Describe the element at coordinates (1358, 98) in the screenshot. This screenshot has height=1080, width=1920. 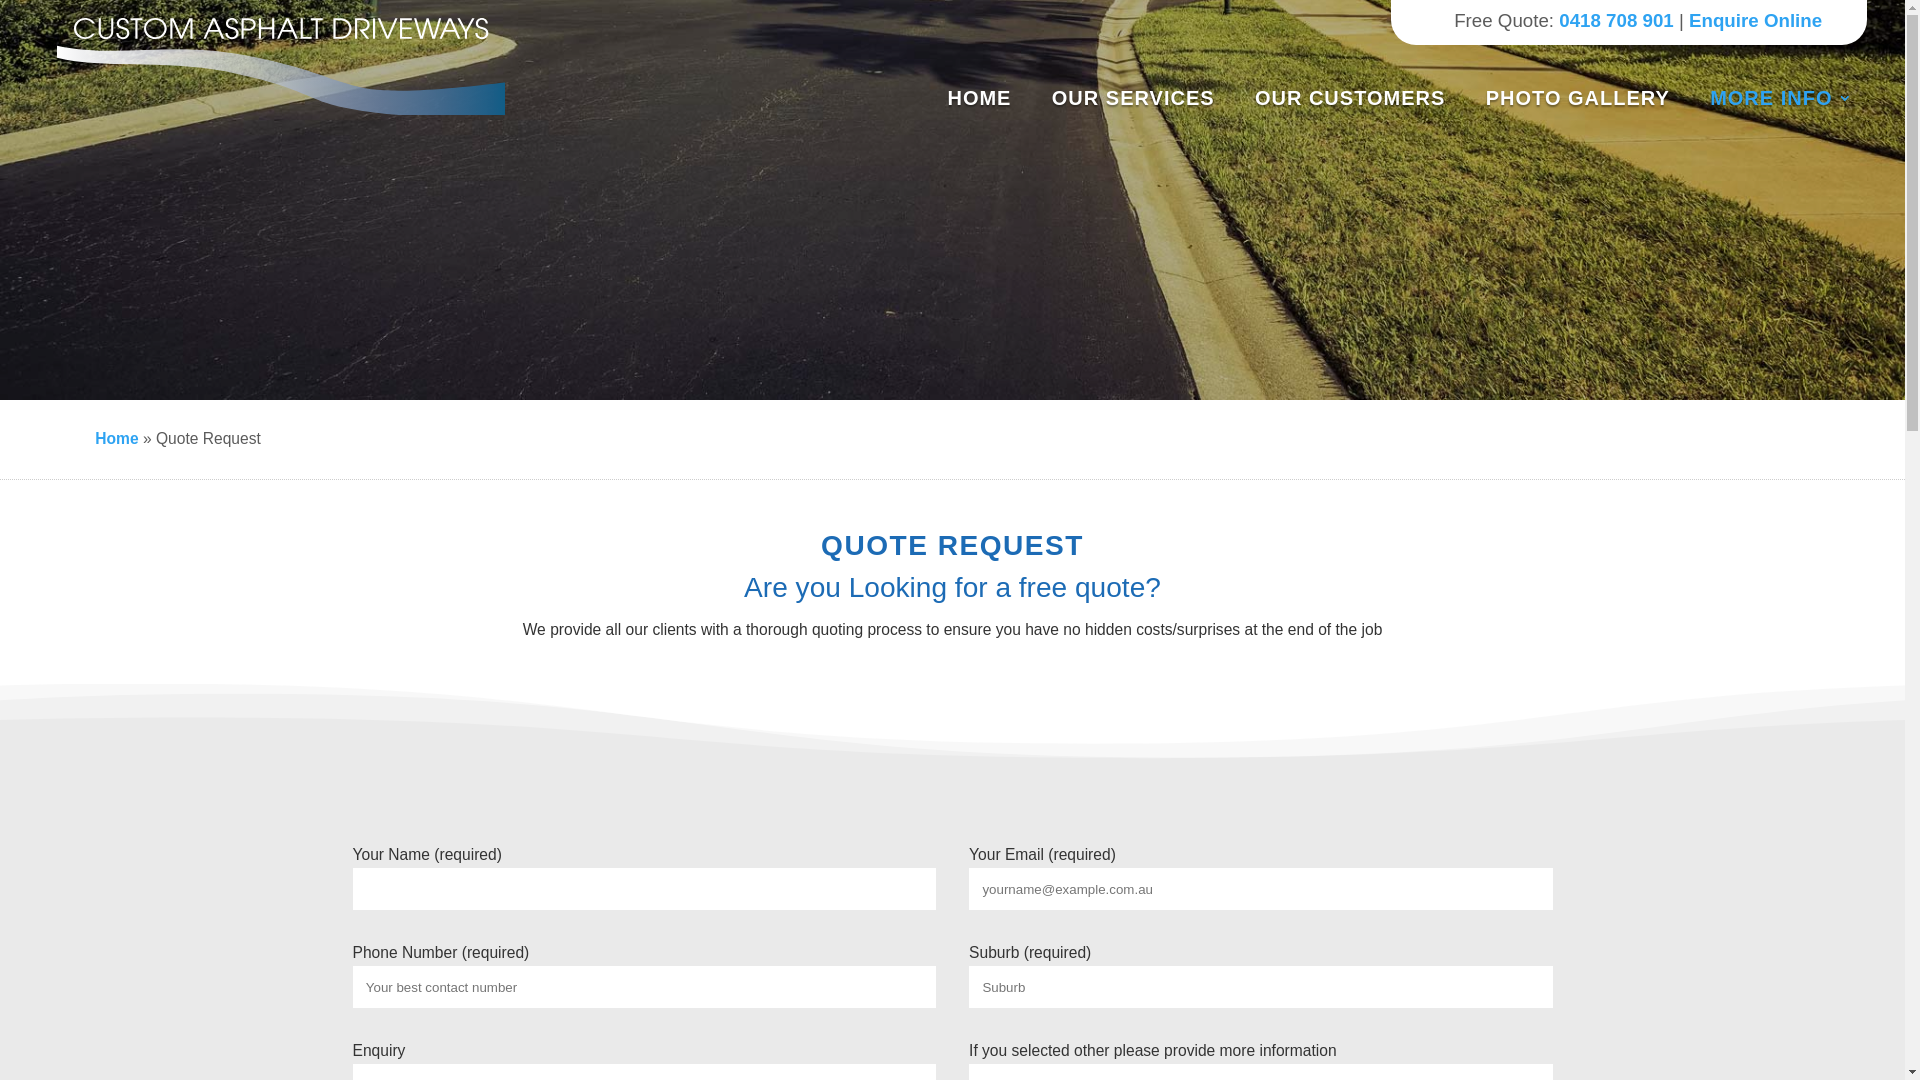
I see `OUR CUSTOMERS` at that location.